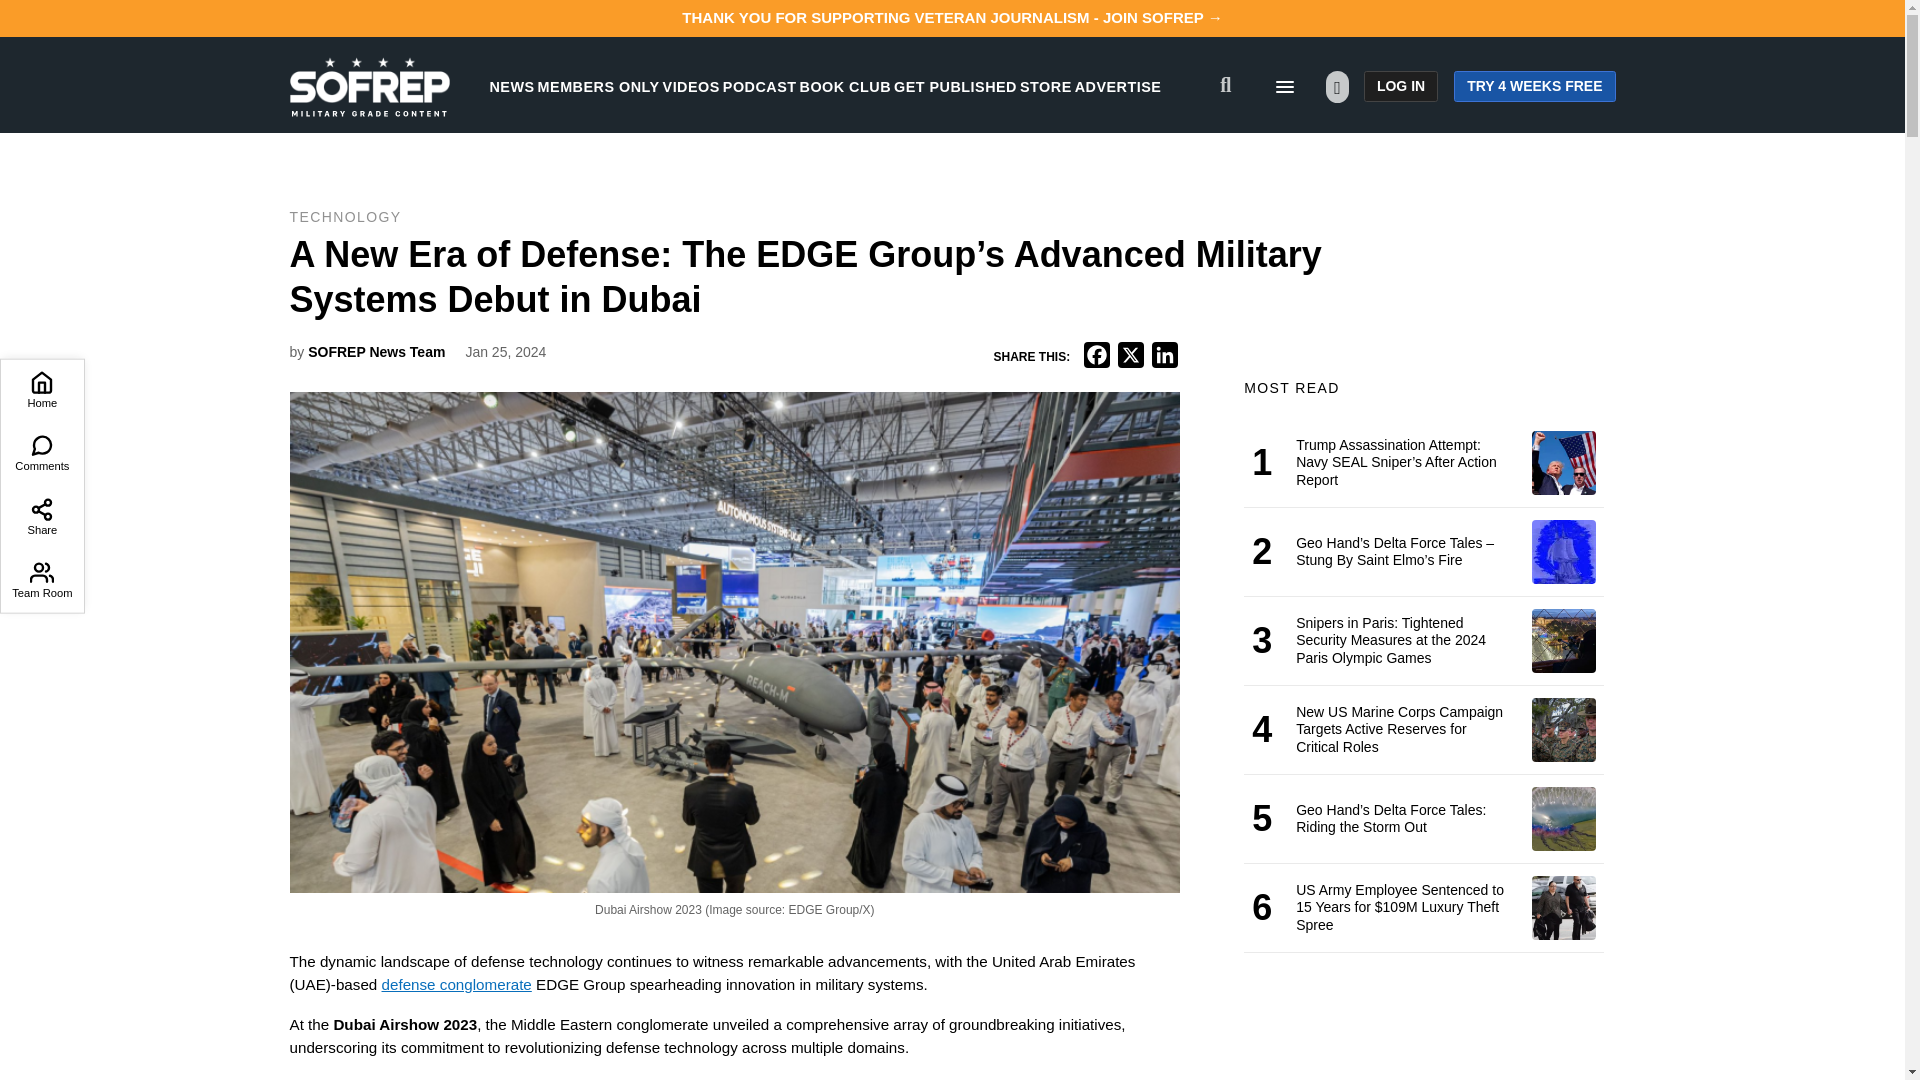 The width and height of the screenshot is (1920, 1080). Describe the element at coordinates (760, 86) in the screenshot. I see `PODCAST` at that location.